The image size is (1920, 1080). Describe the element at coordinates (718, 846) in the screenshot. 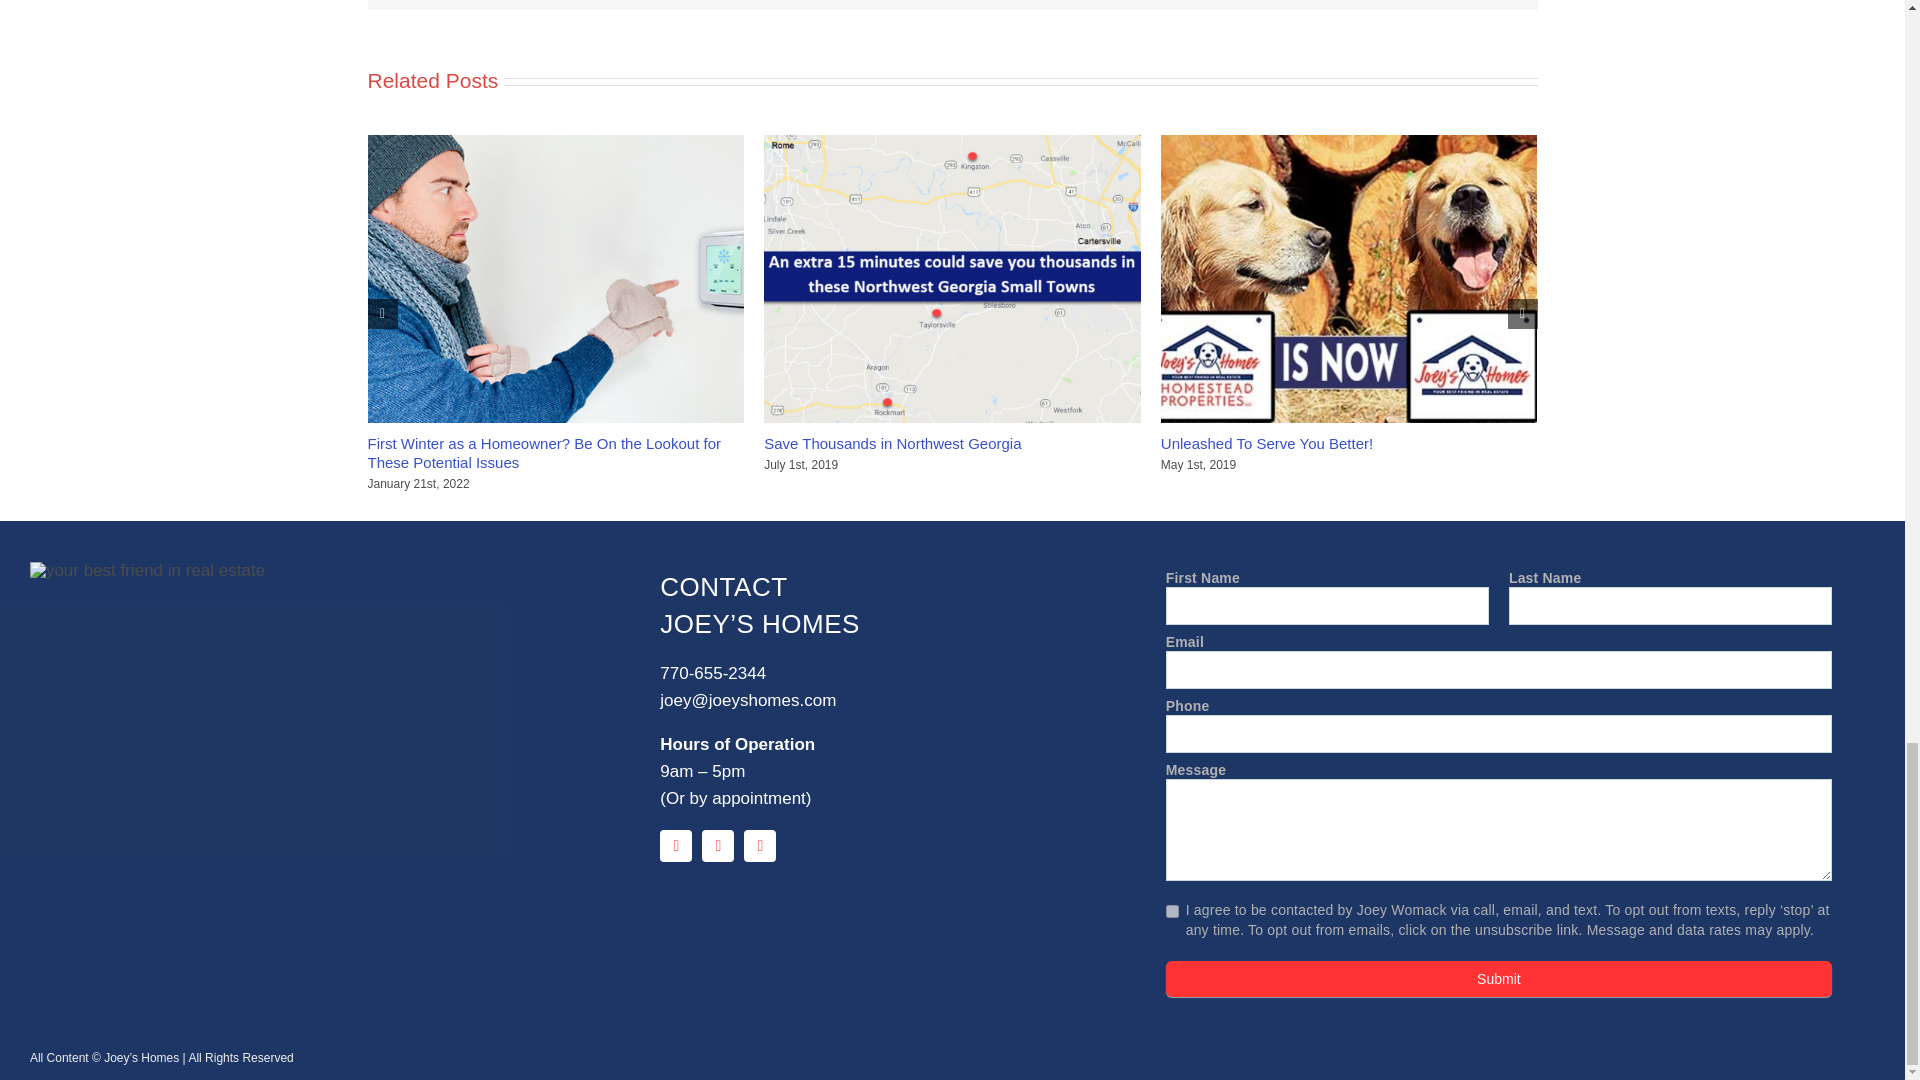

I see `X` at that location.